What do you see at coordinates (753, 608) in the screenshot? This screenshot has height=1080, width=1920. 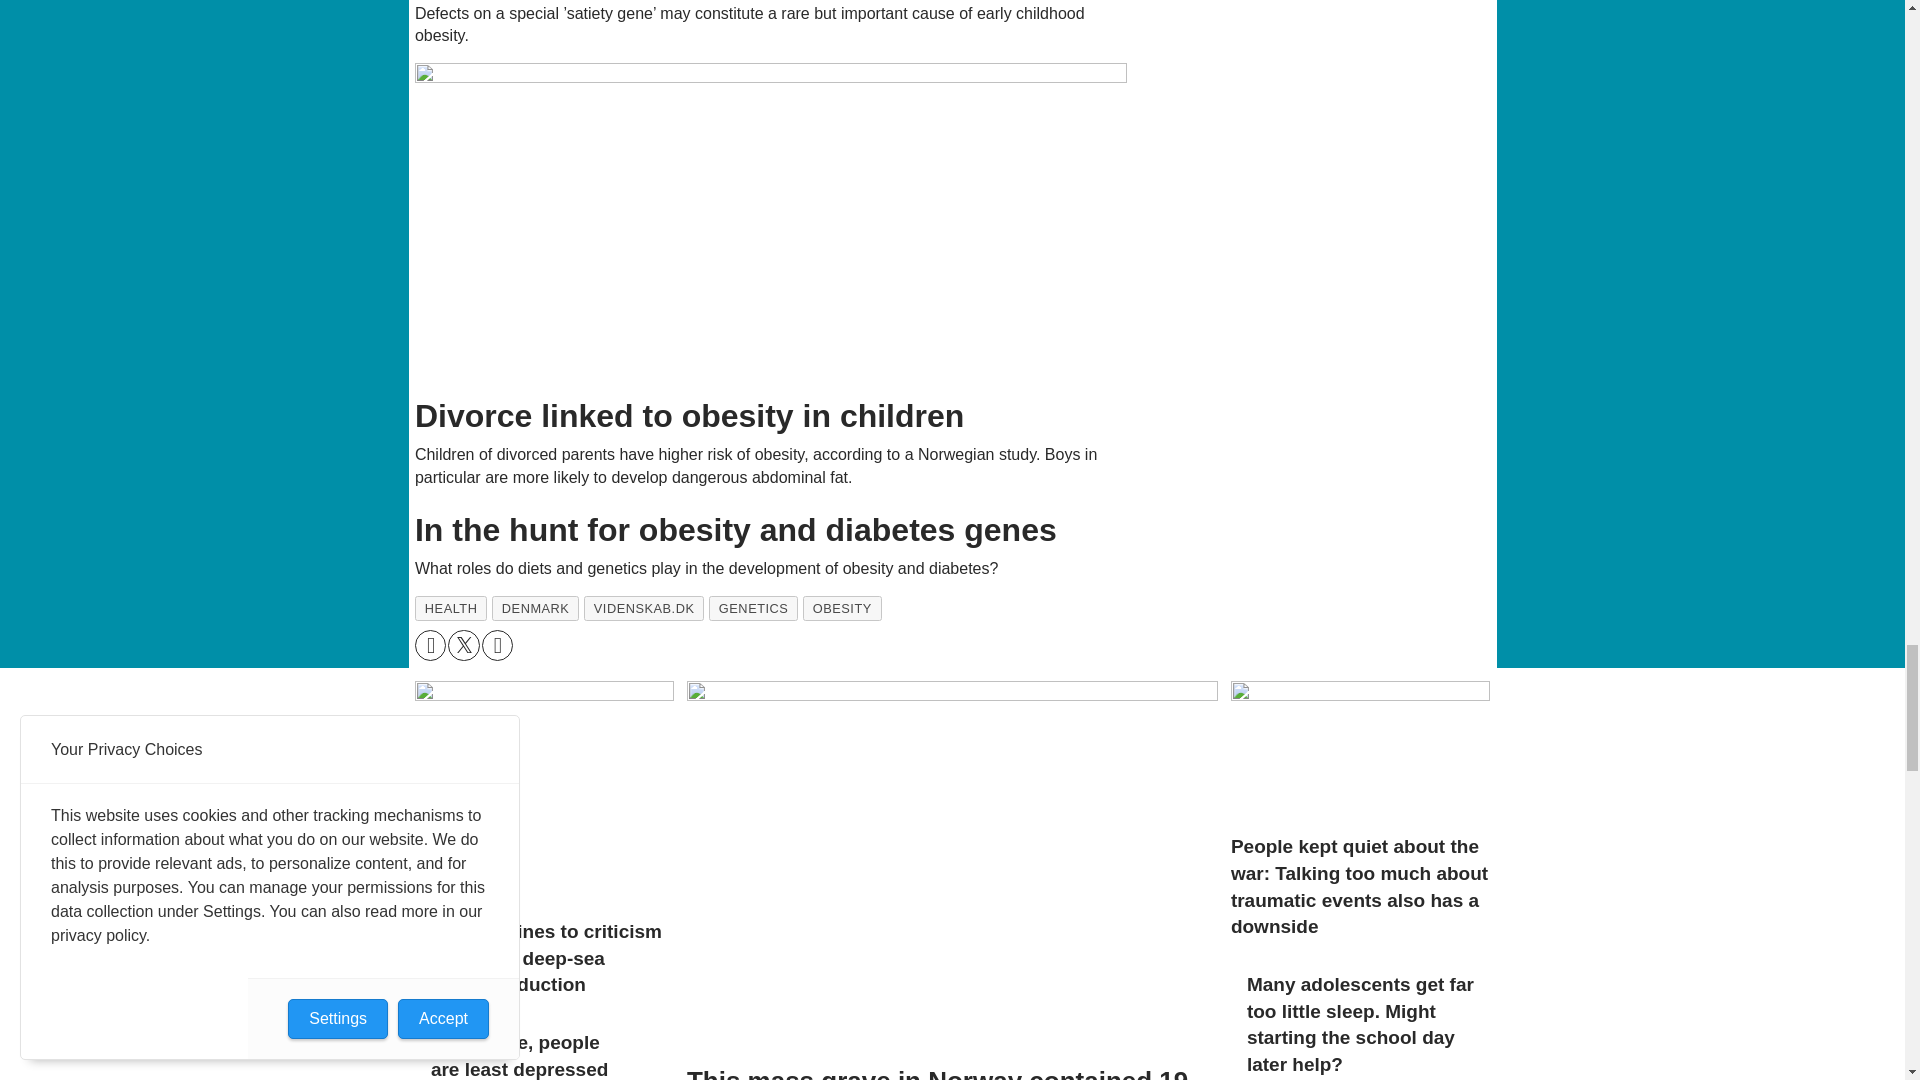 I see `GENETICS` at bounding box center [753, 608].